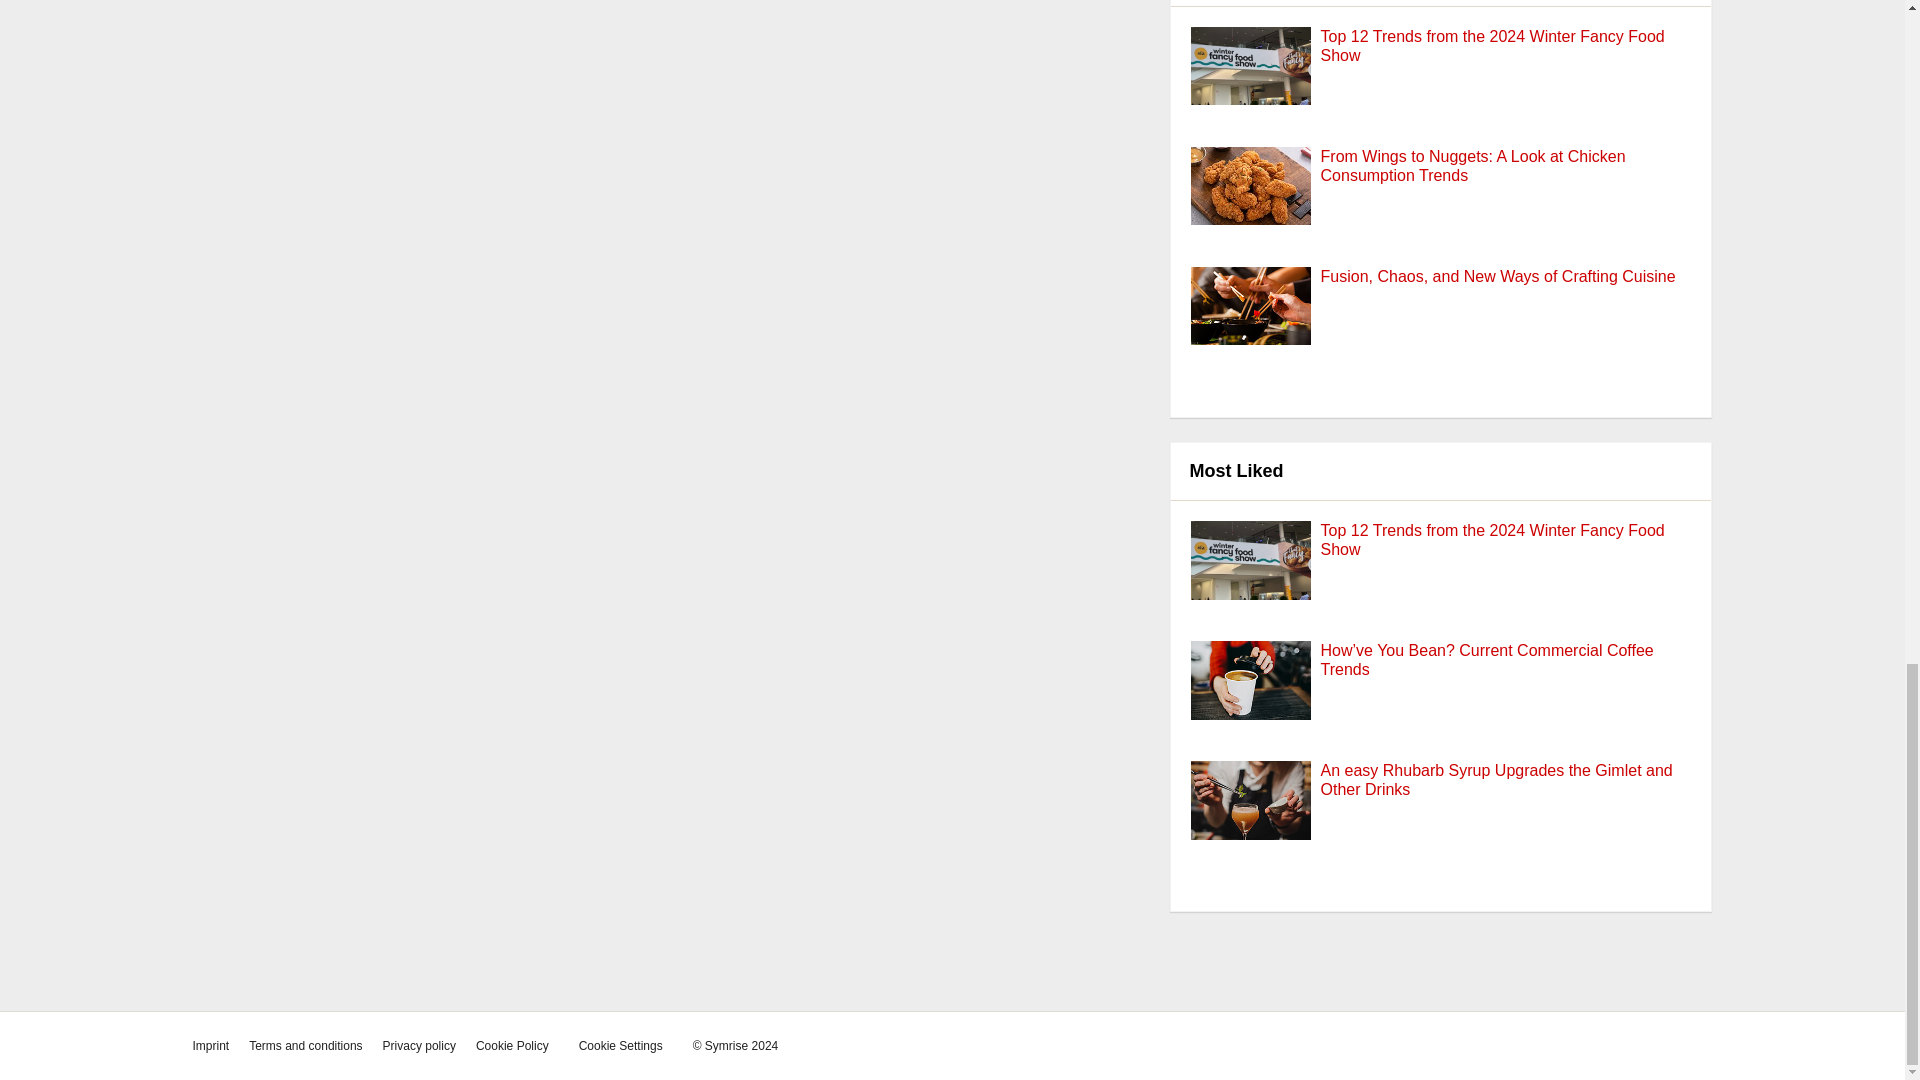 The height and width of the screenshot is (1080, 1920). I want to click on Top 12 Trends from the 2024 Winter Fancy Food Show, so click(1492, 540).